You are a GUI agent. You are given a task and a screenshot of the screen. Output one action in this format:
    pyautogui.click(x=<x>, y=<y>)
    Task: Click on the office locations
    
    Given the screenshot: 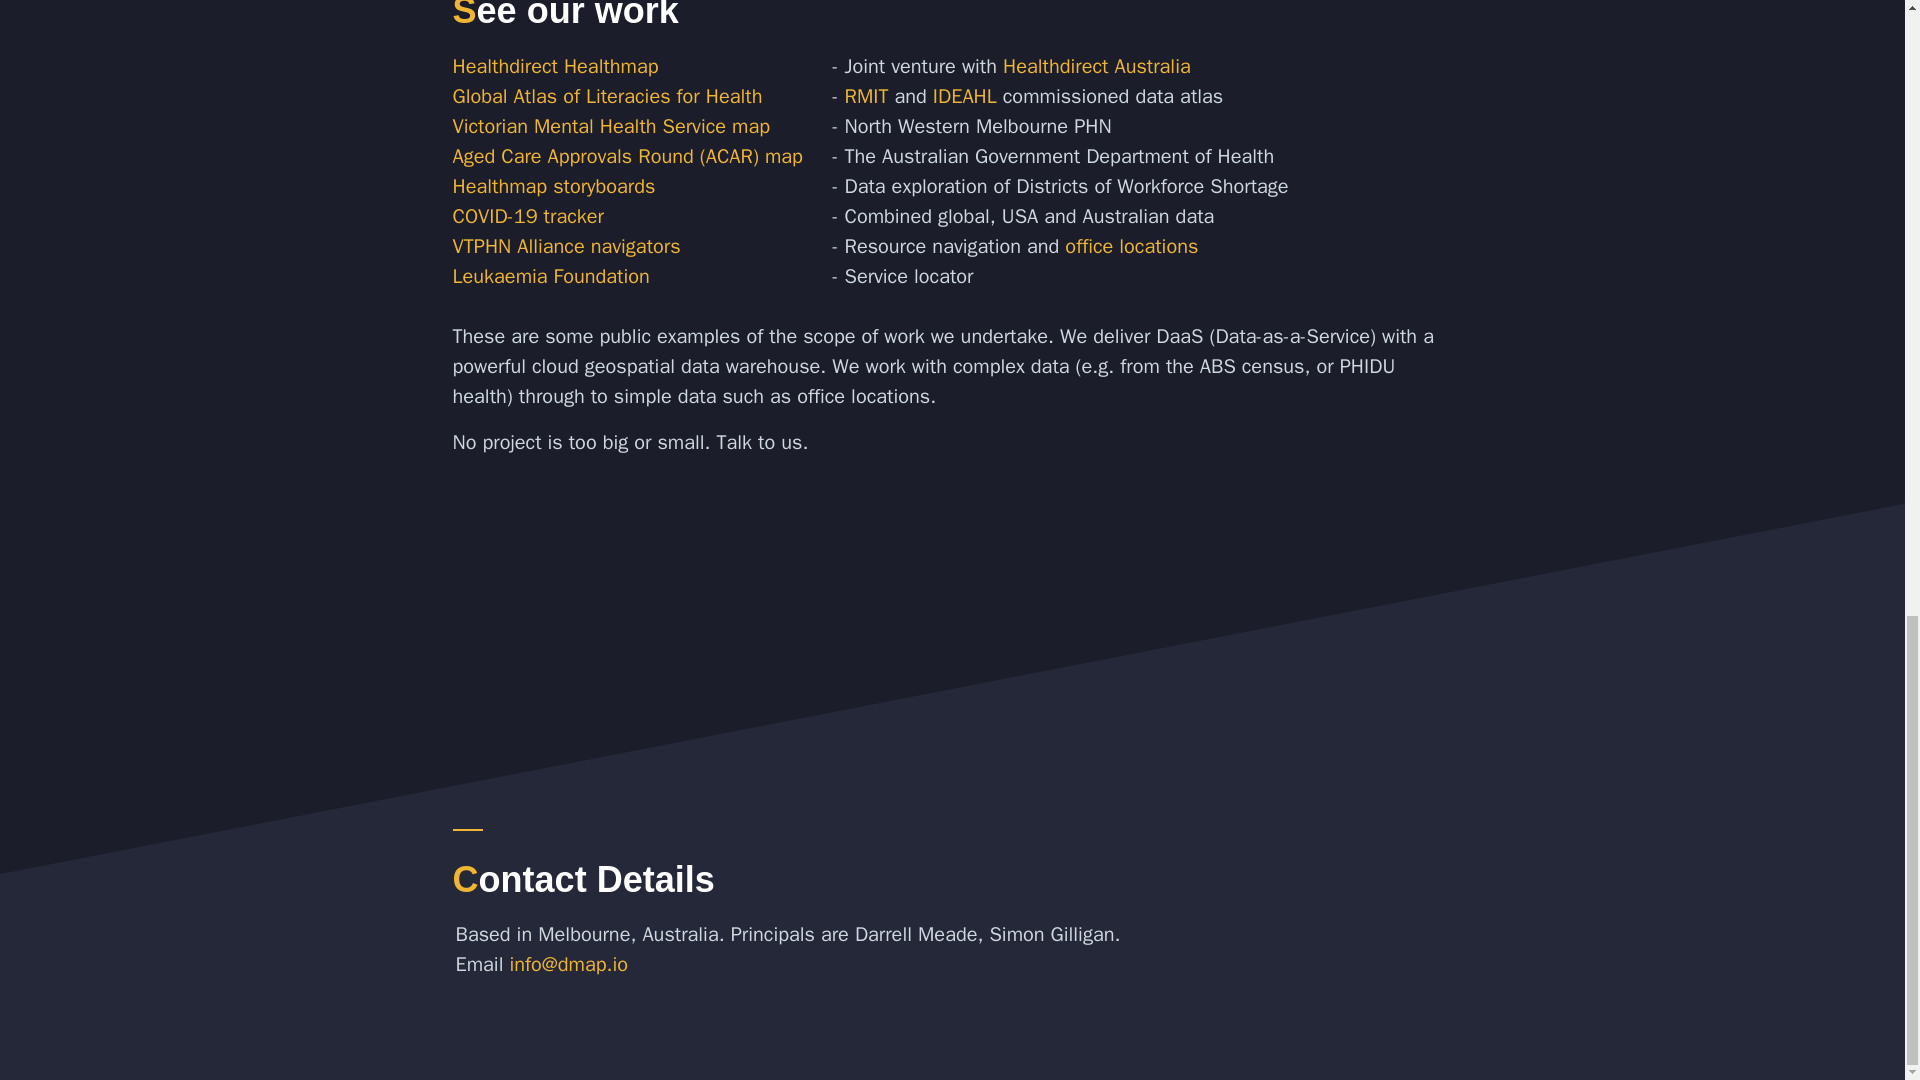 What is the action you would take?
    pyautogui.click(x=1132, y=246)
    